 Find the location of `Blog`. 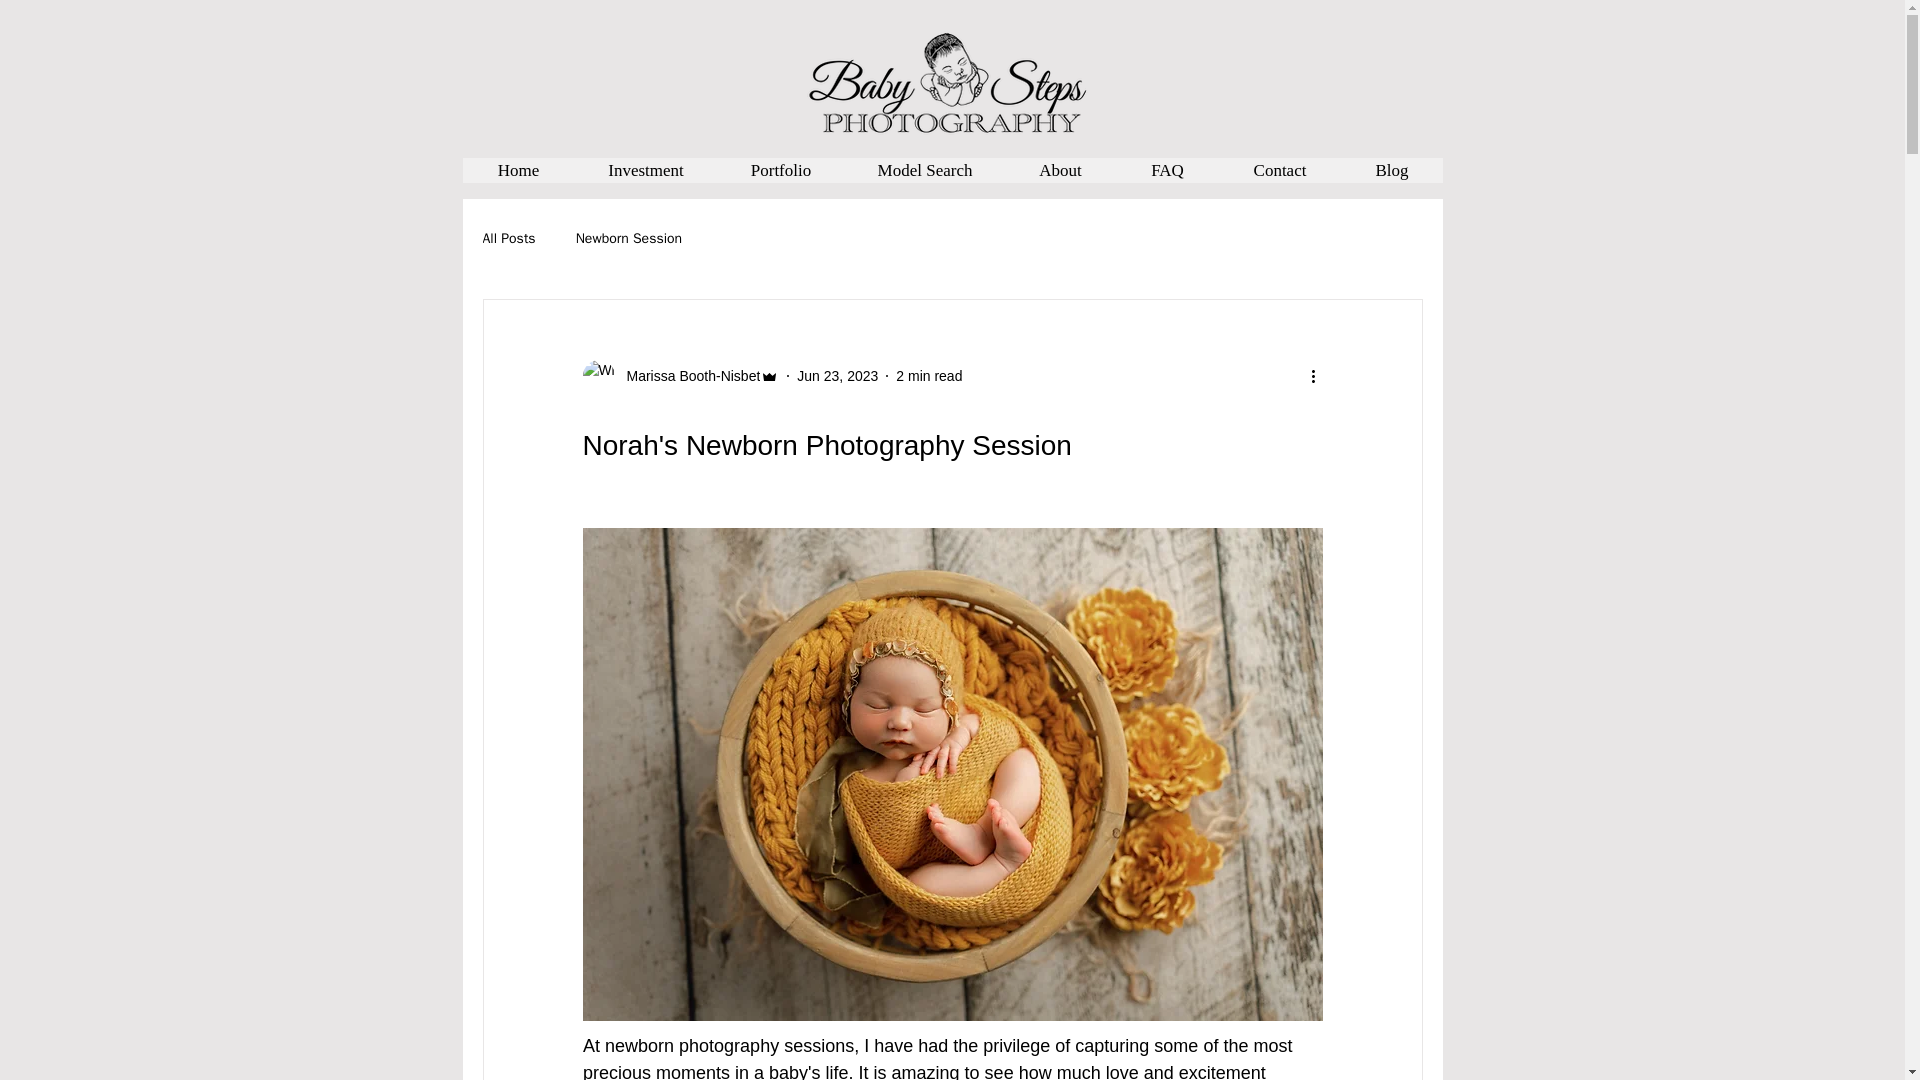

Blog is located at coordinates (1390, 170).